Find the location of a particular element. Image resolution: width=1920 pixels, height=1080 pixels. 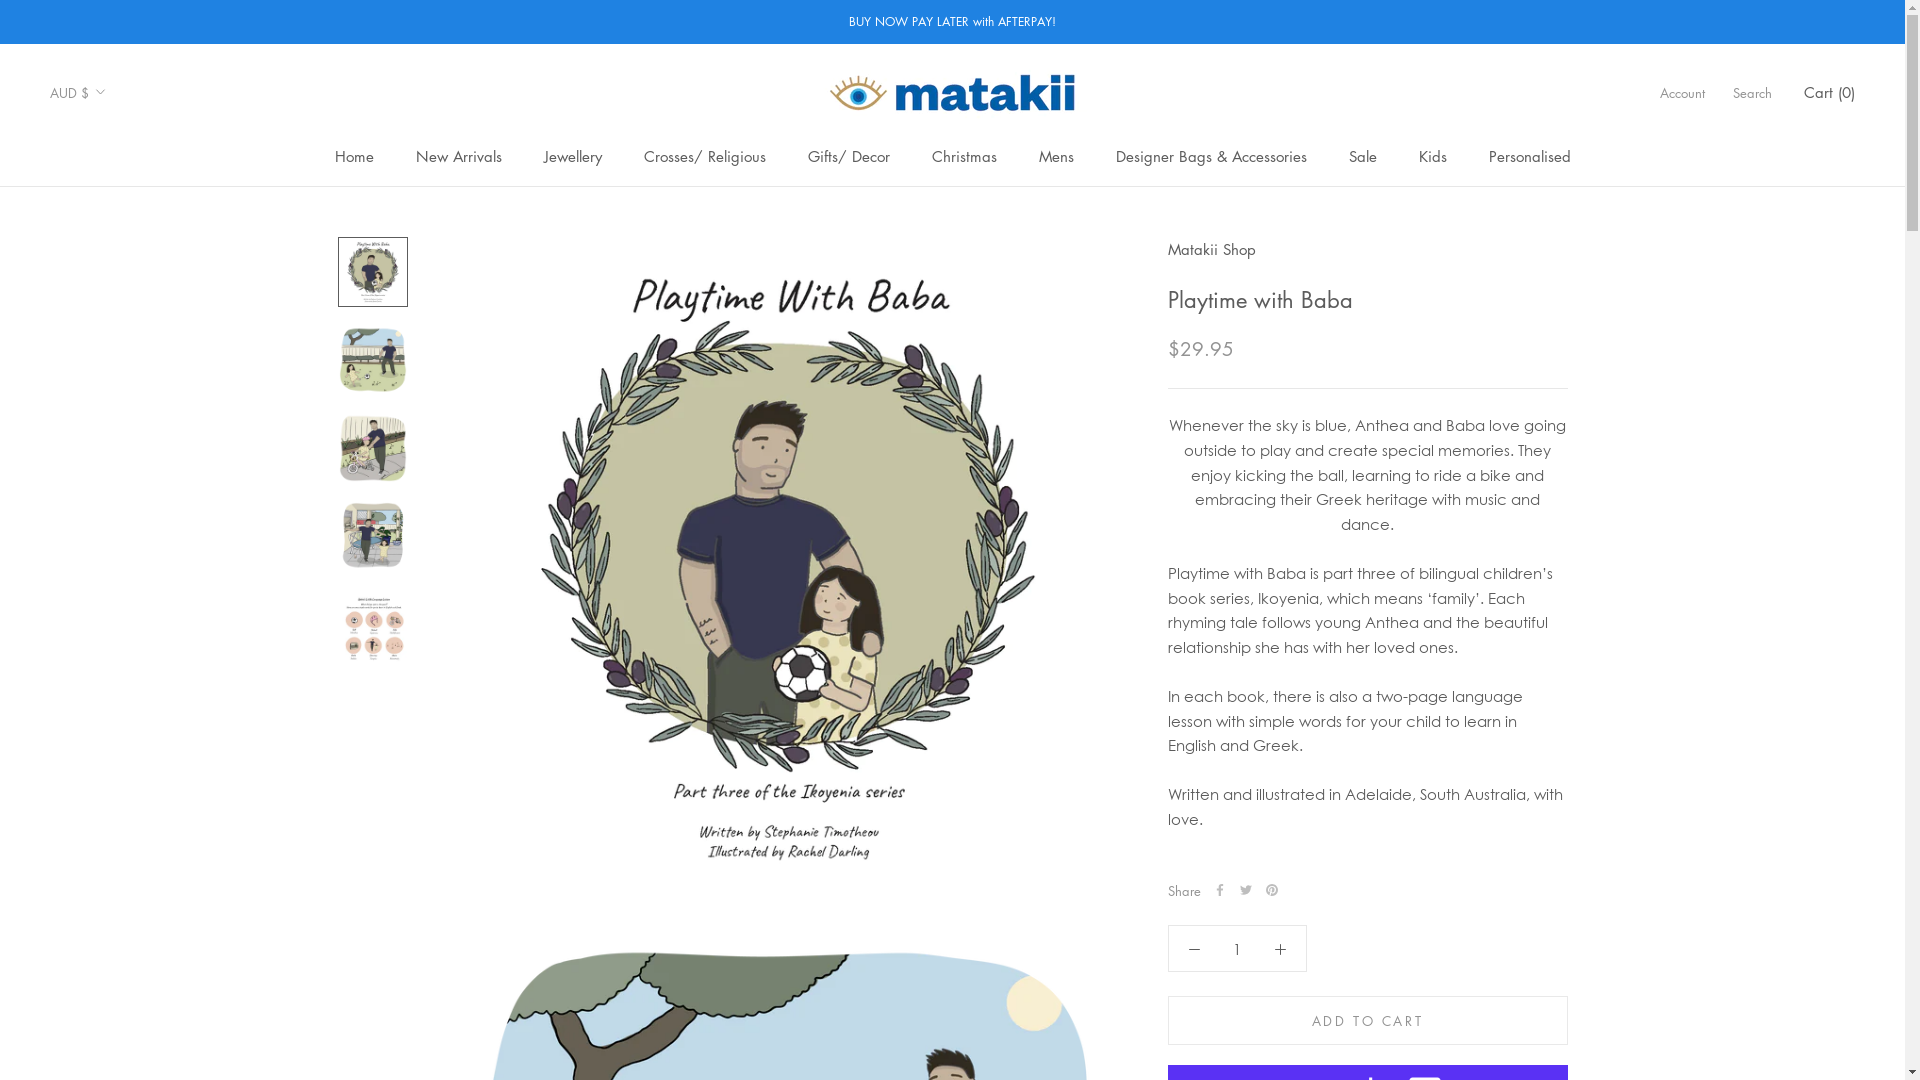

AFN is located at coordinates (111, 170).